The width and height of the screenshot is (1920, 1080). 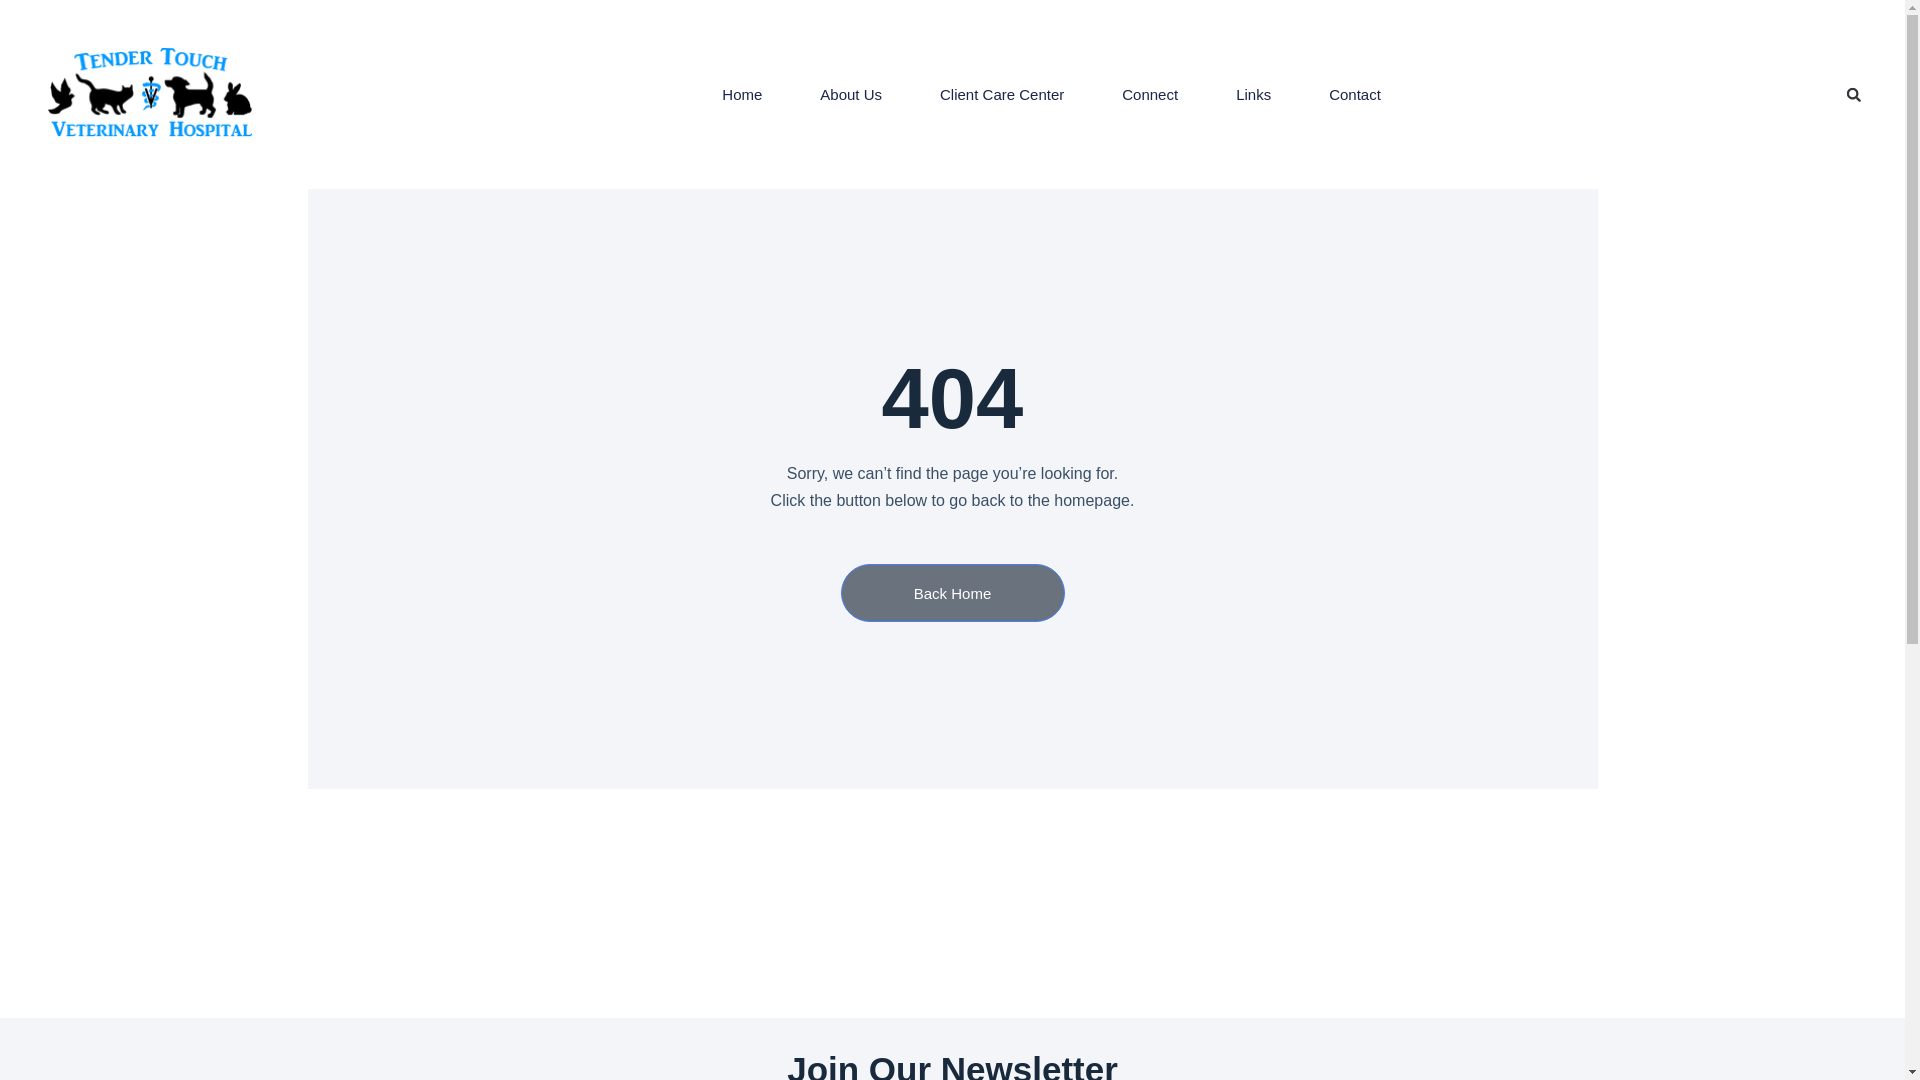 What do you see at coordinates (1001, 94) in the screenshot?
I see `Client Care Center` at bounding box center [1001, 94].